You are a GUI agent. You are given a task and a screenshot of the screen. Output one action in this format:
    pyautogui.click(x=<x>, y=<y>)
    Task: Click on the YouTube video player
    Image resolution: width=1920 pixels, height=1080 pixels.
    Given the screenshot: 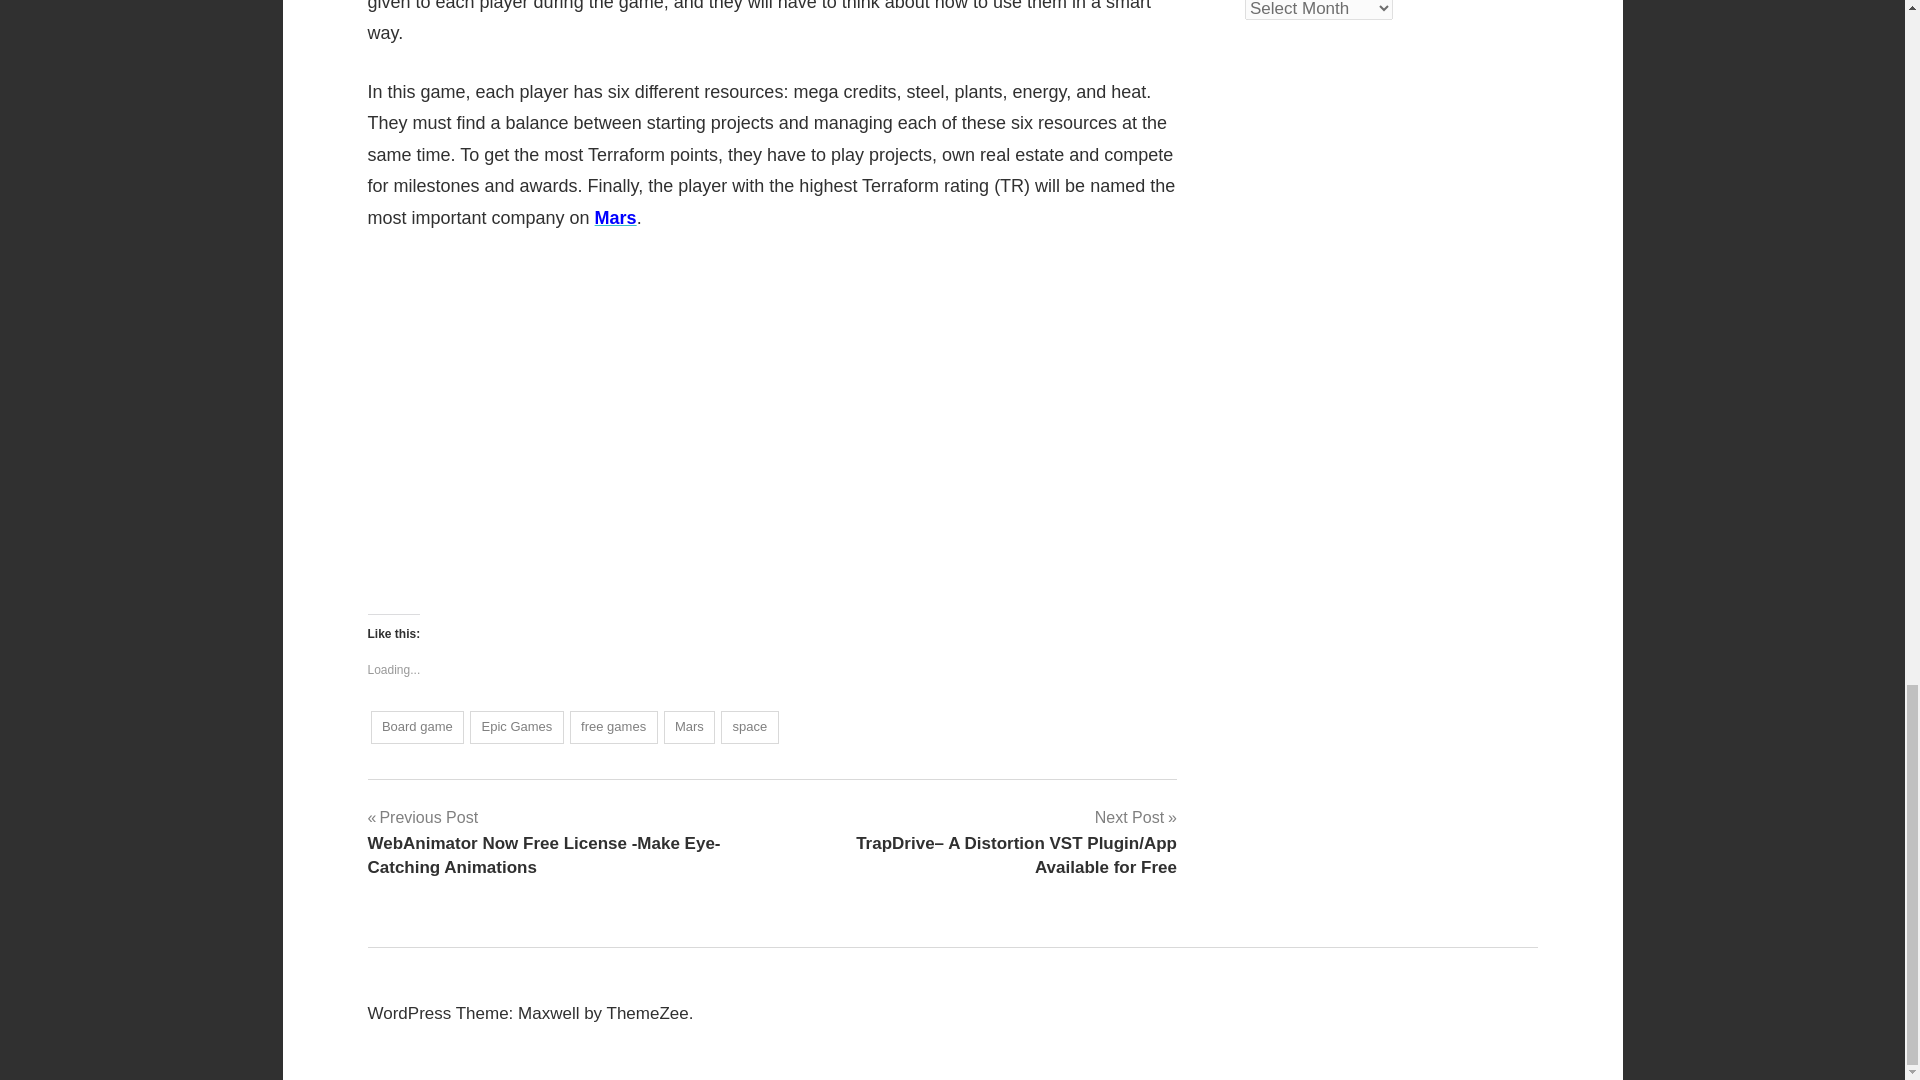 What is the action you would take?
    pyautogui.click(x=648, y=418)
    